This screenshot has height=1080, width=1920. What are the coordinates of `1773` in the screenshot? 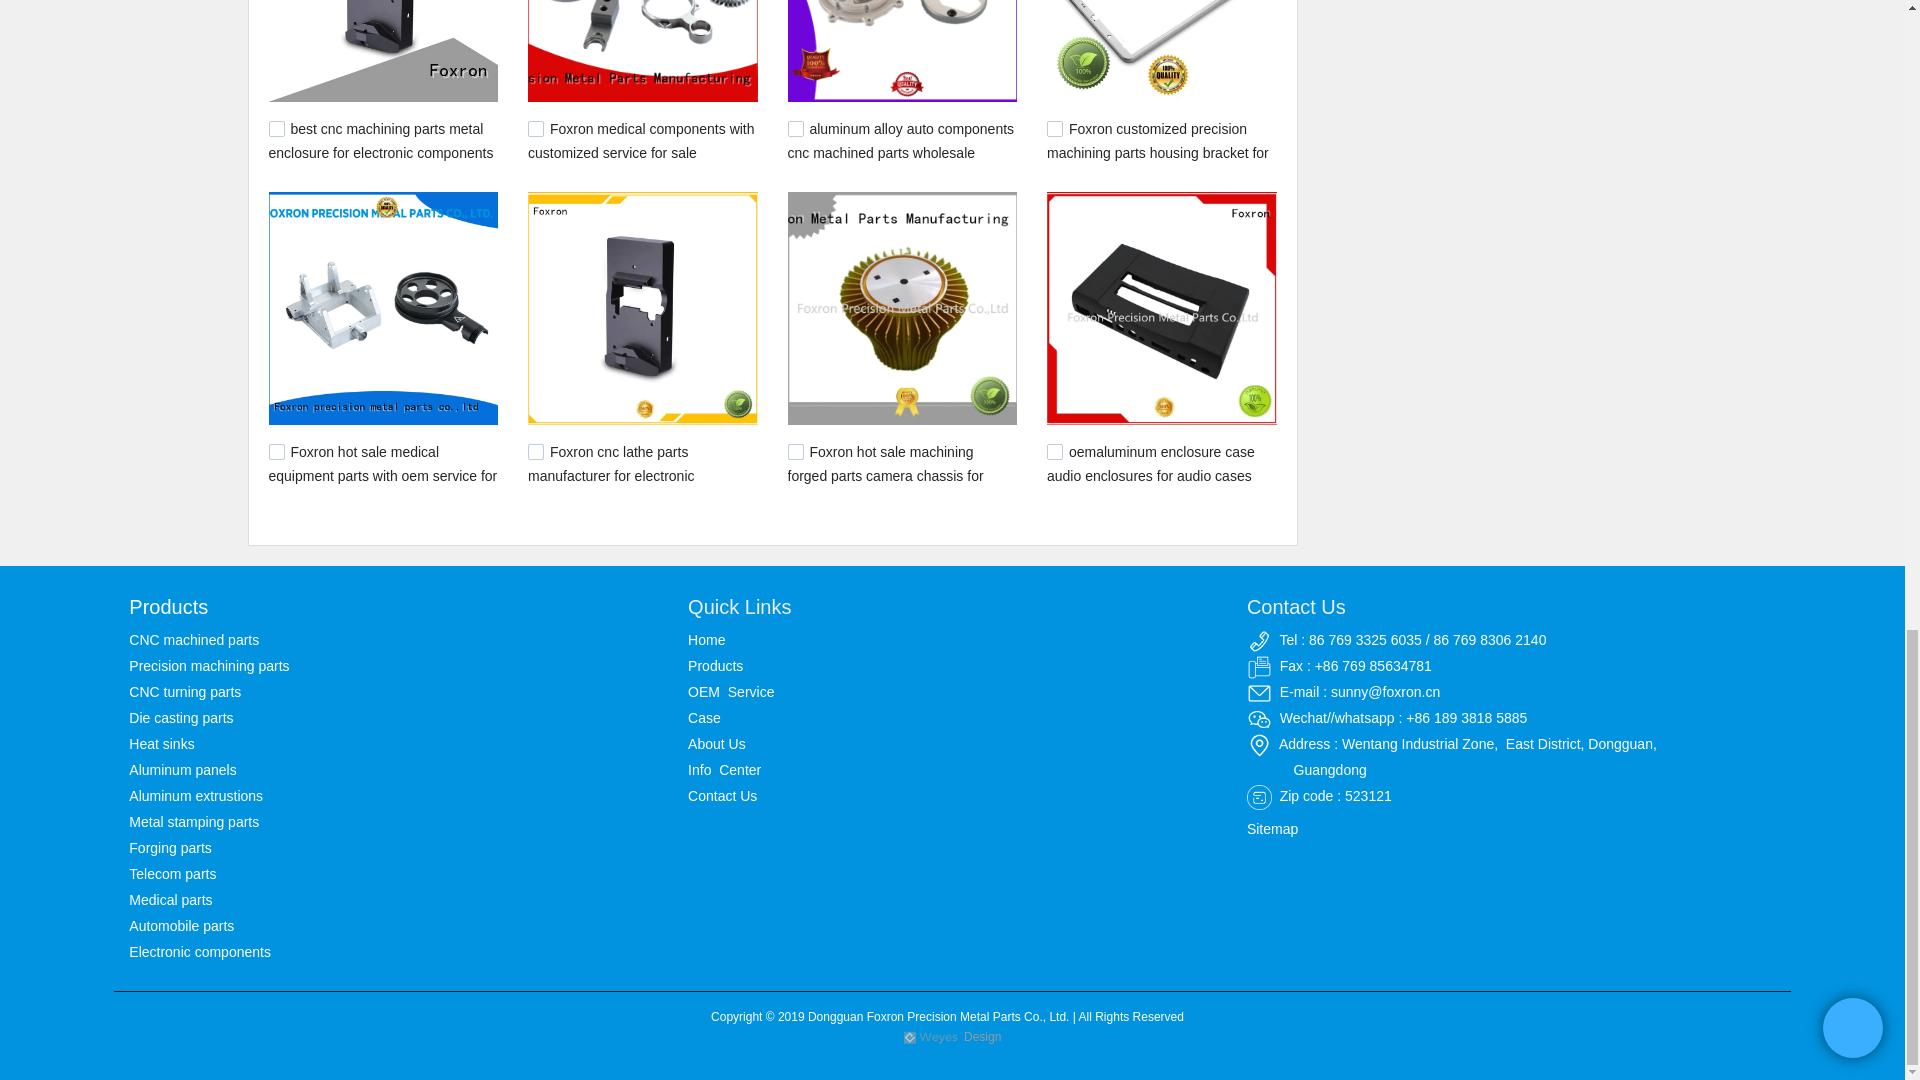 It's located at (536, 128).